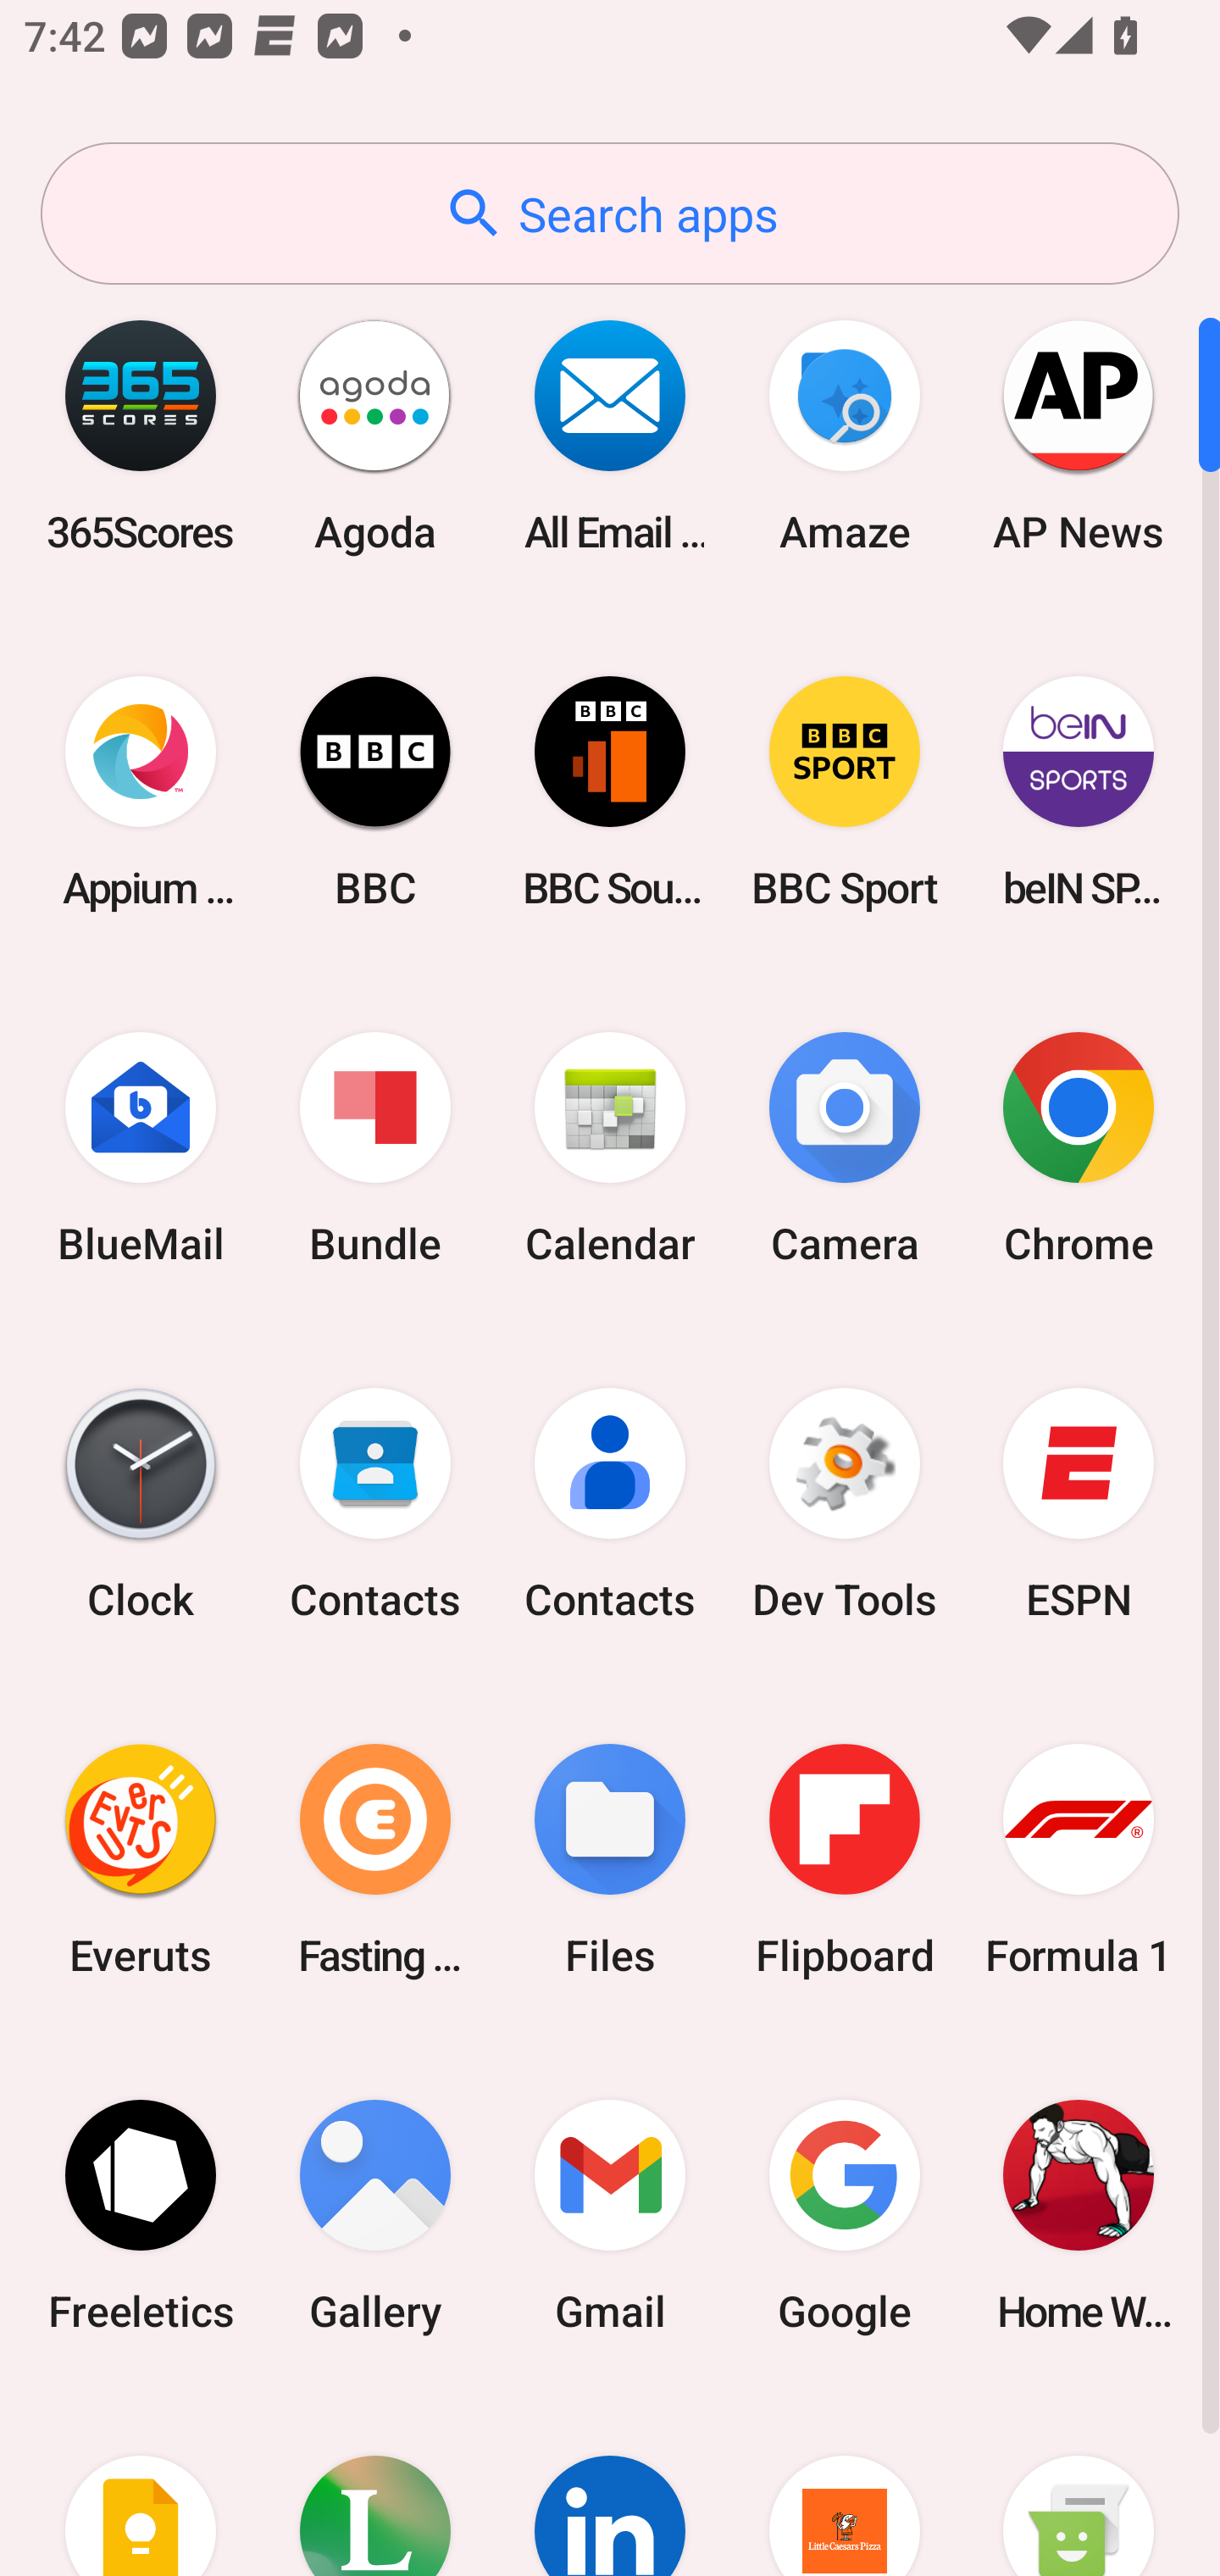 This screenshot has width=1220, height=2576. Describe the element at coordinates (844, 1859) in the screenshot. I see `Flipboard` at that location.